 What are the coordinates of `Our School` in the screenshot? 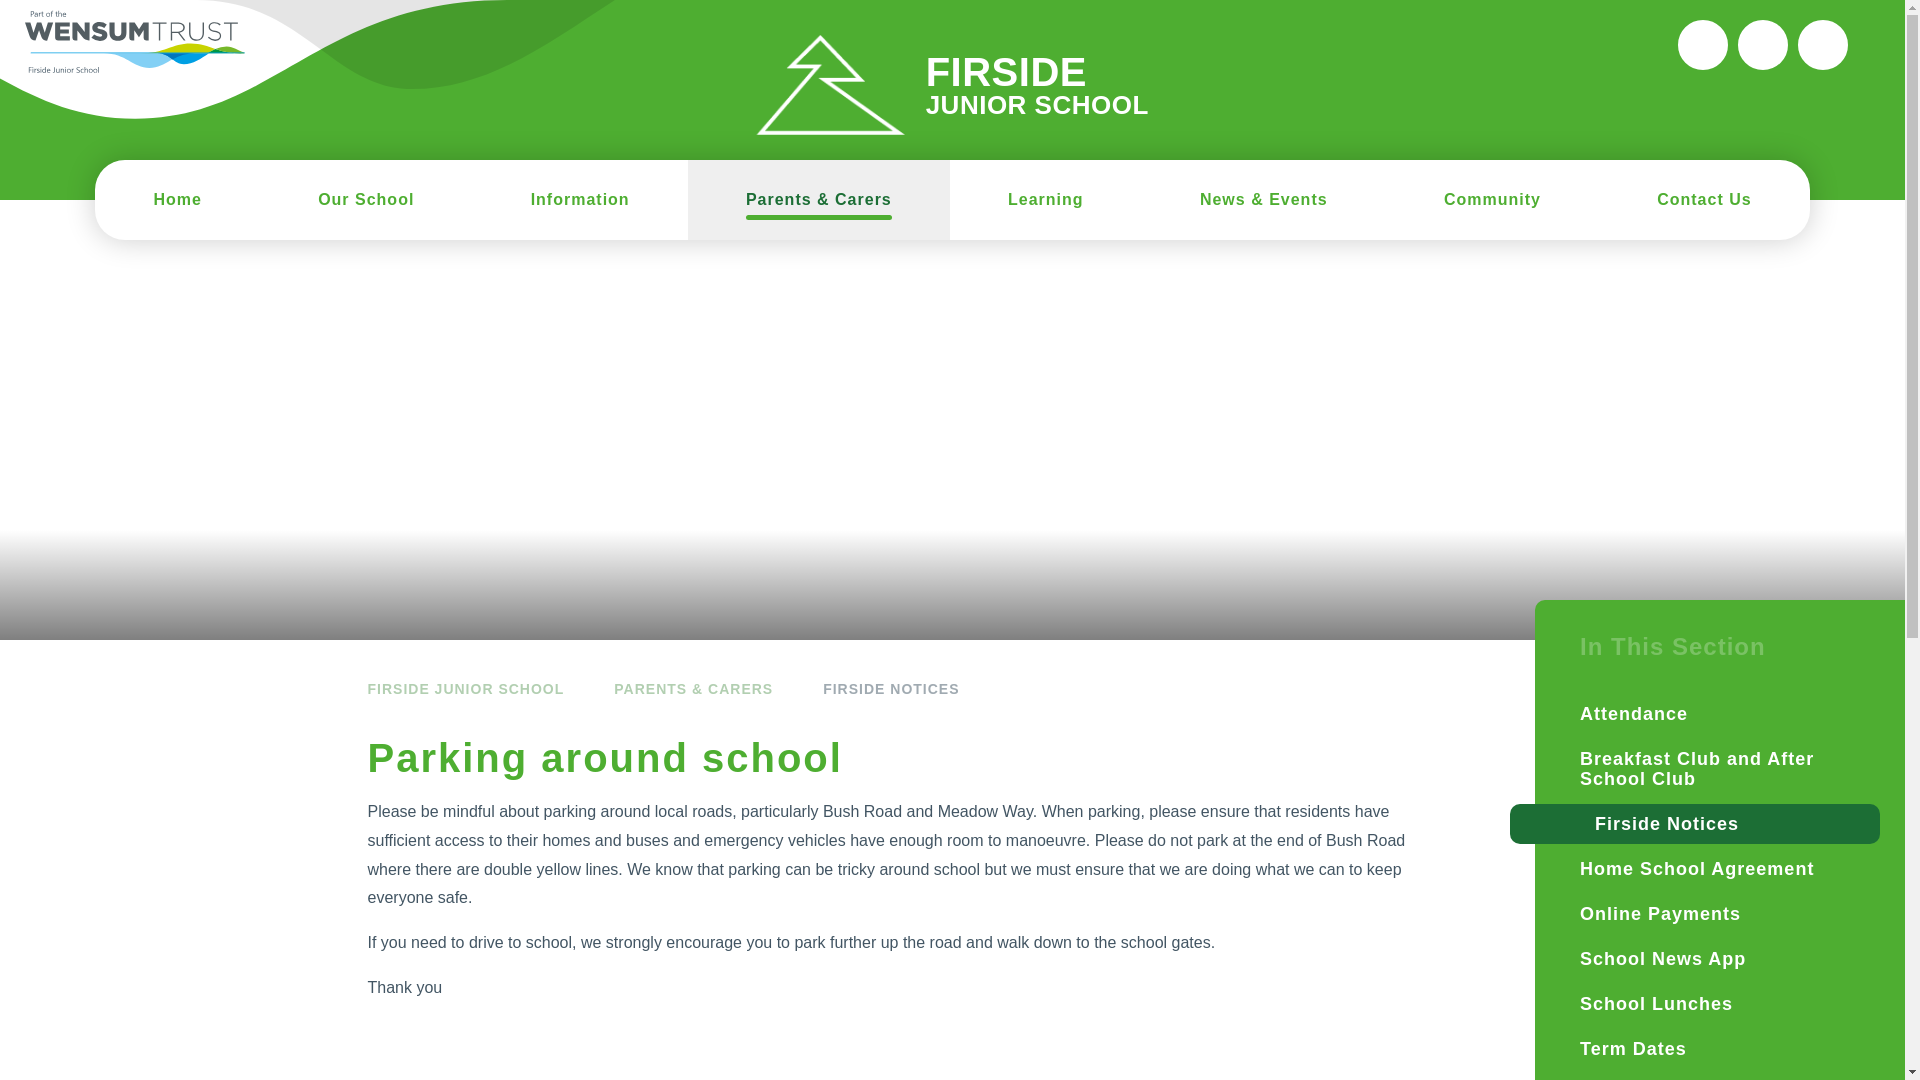 It's located at (366, 199).